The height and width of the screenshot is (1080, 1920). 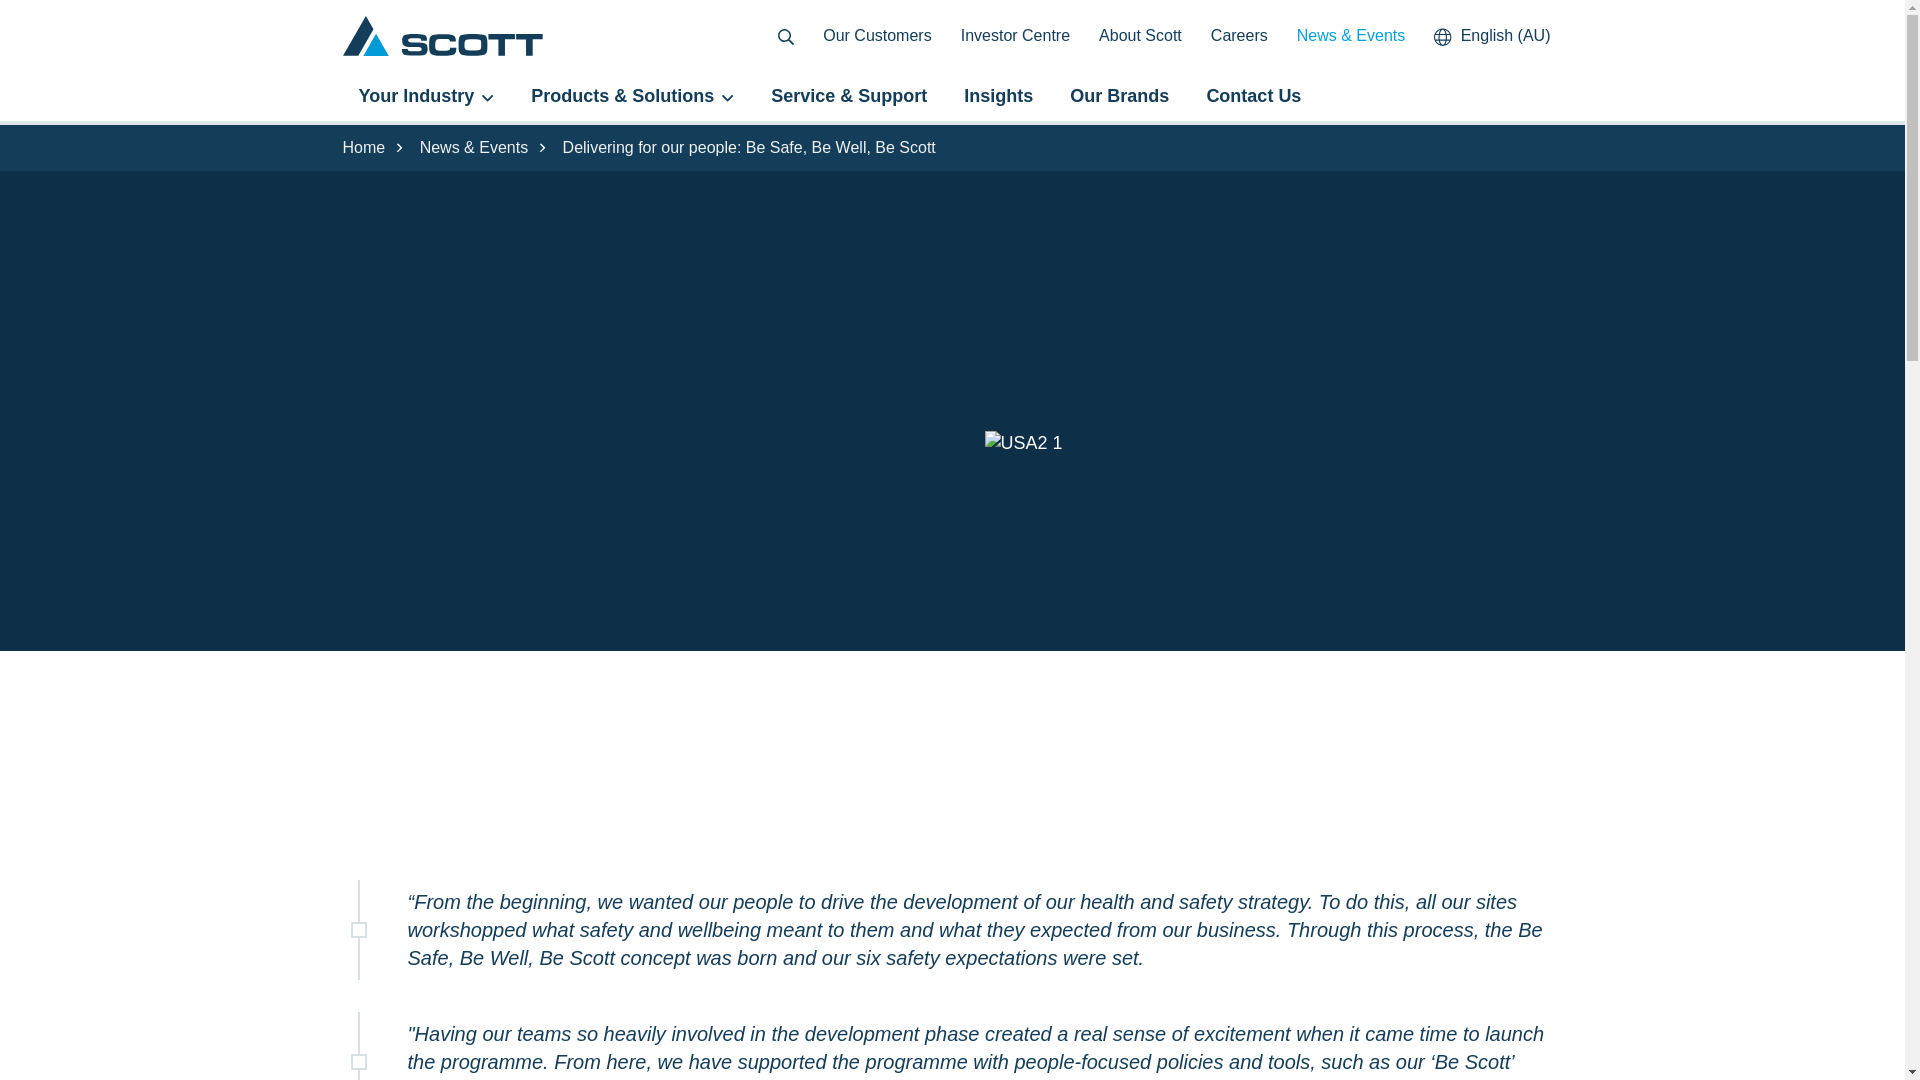 What do you see at coordinates (1015, 36) in the screenshot?
I see `Investor Centre` at bounding box center [1015, 36].